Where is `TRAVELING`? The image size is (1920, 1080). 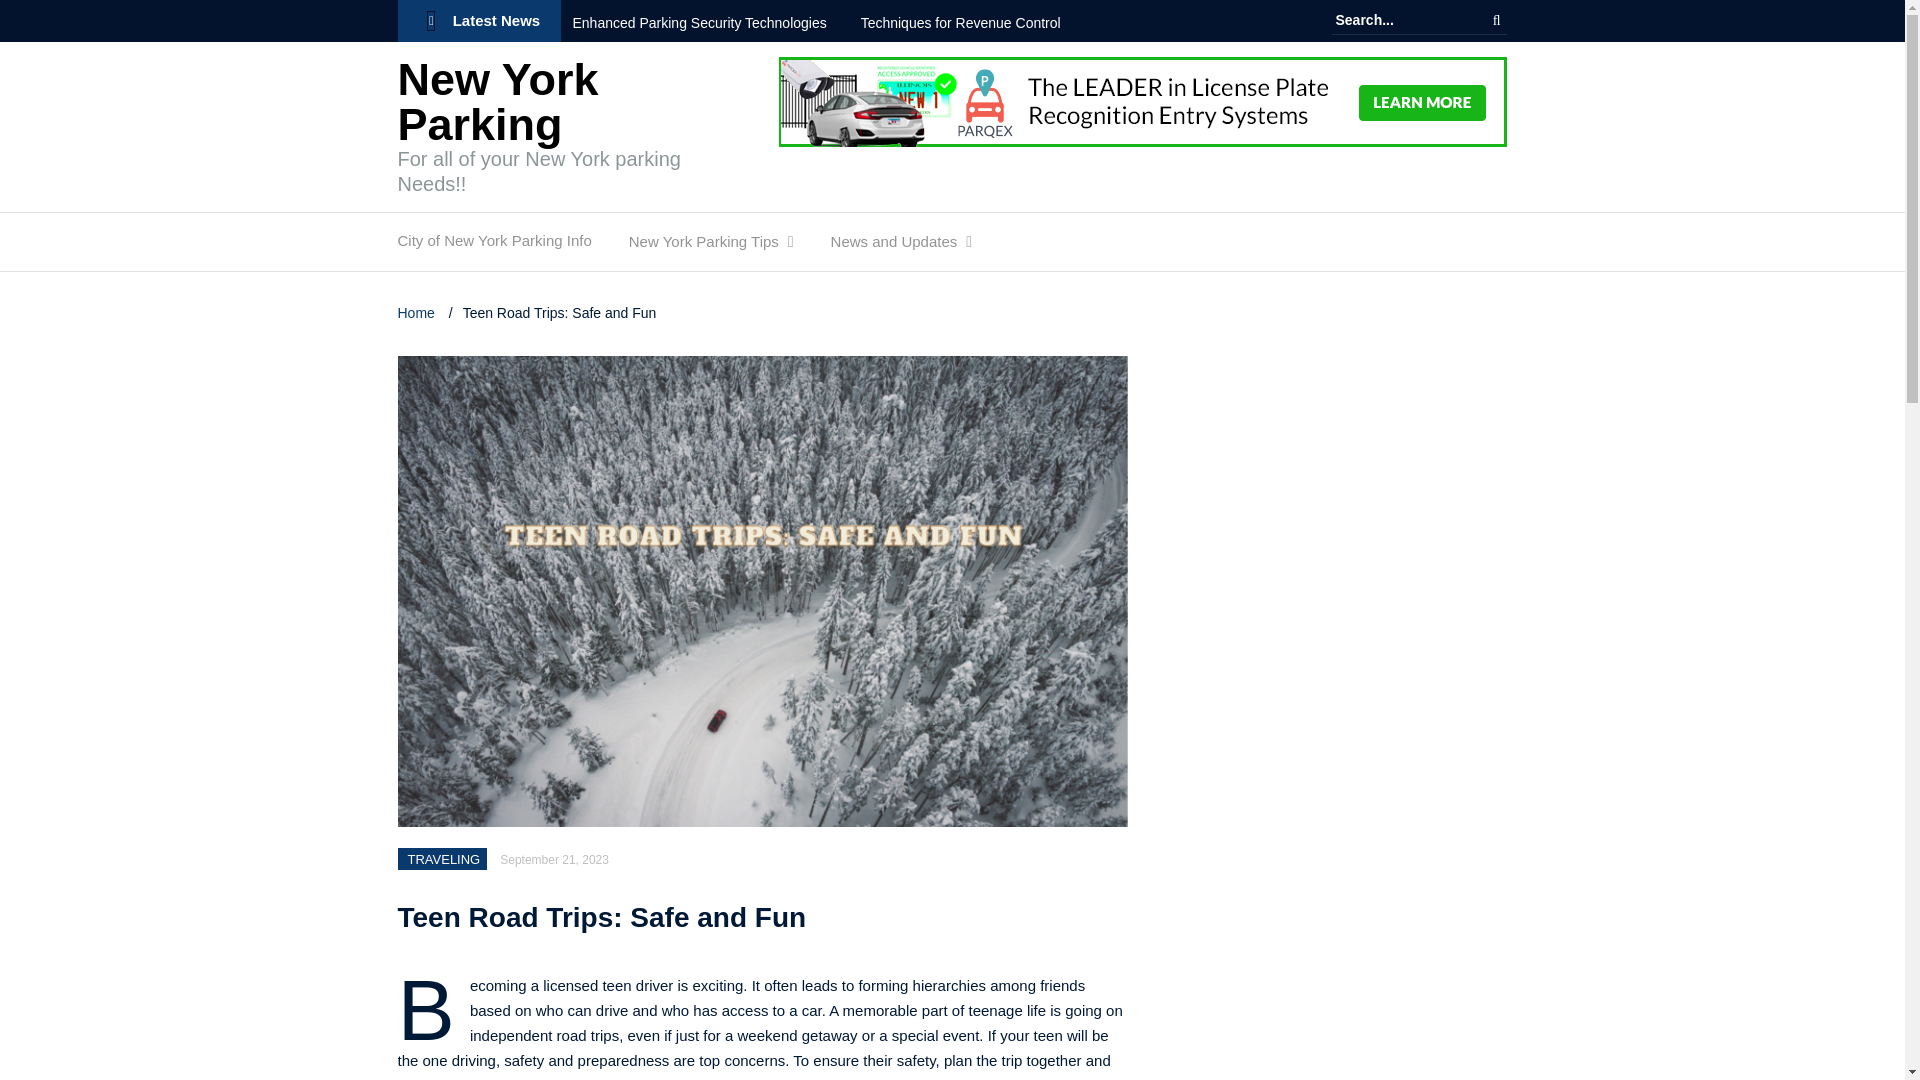 TRAVELING is located at coordinates (444, 860).